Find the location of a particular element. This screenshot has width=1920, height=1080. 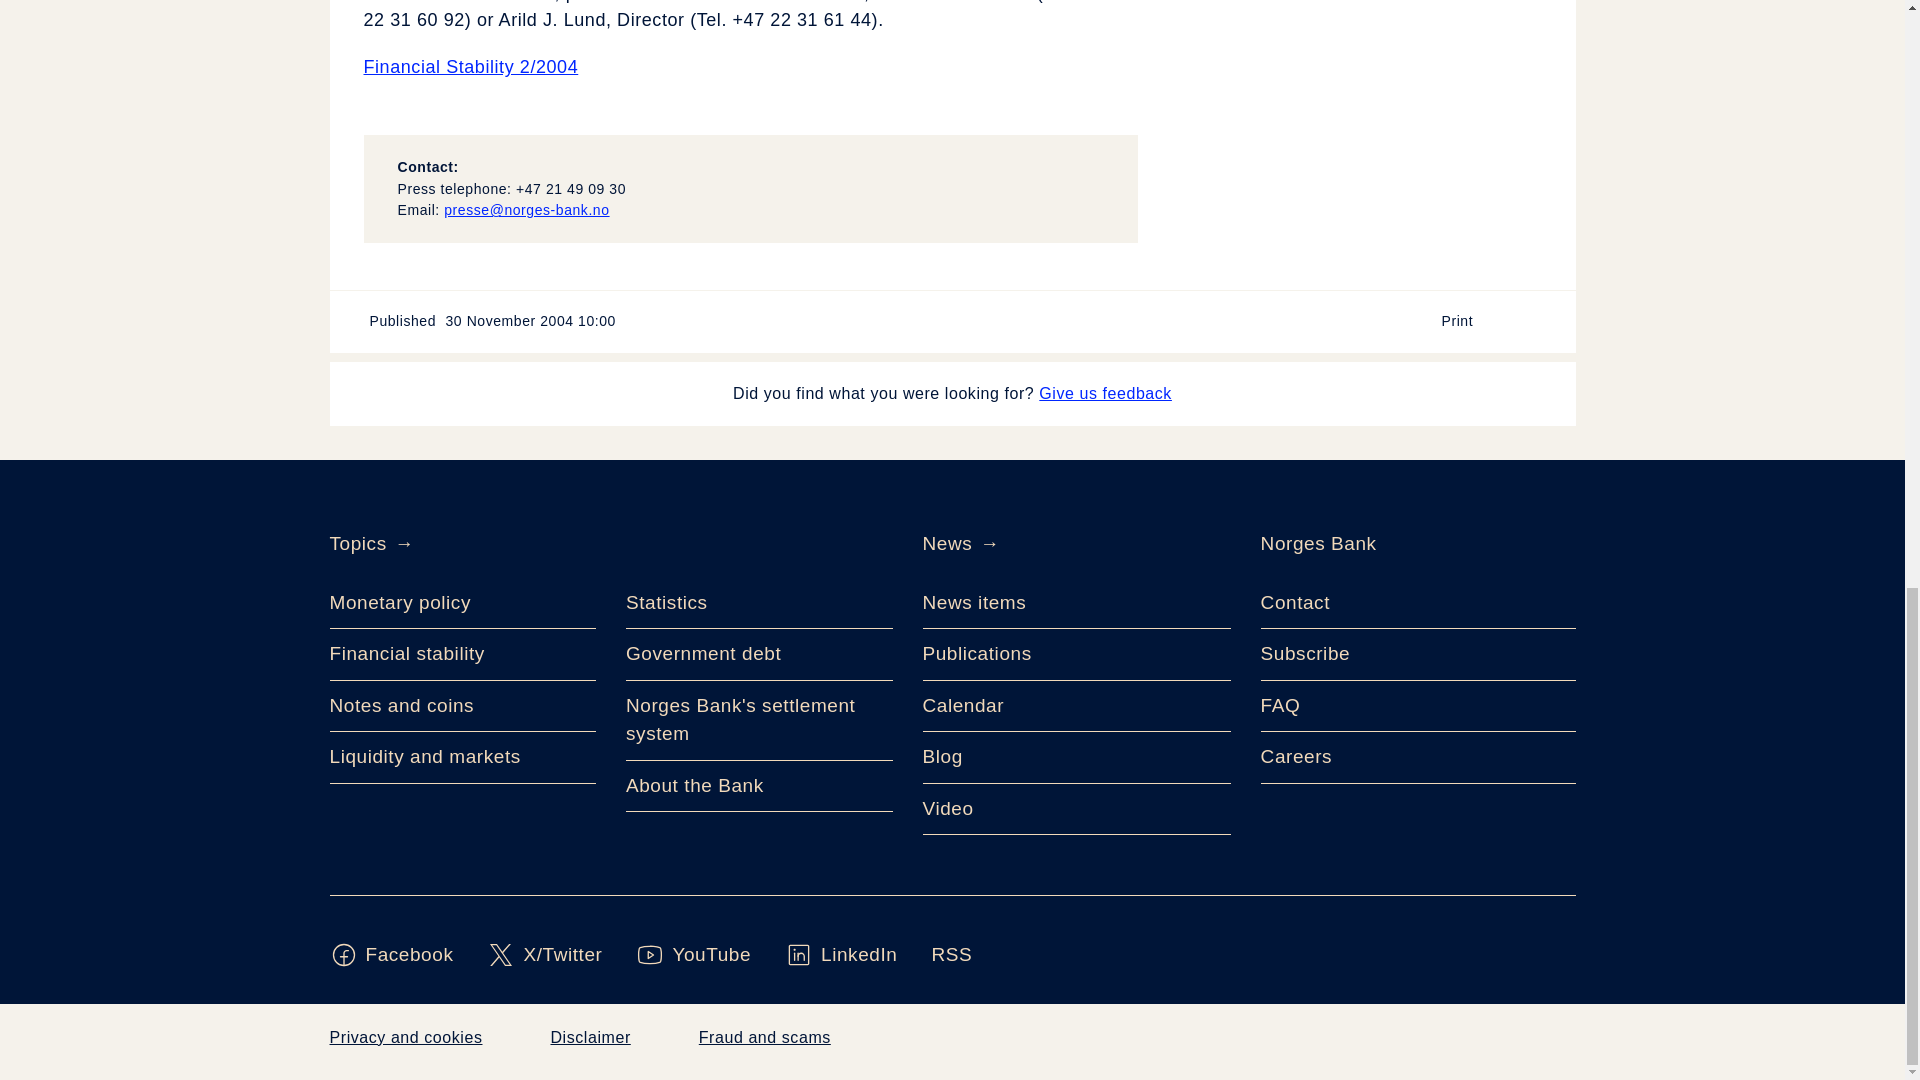

Monetary policy is located at coordinates (464, 603).